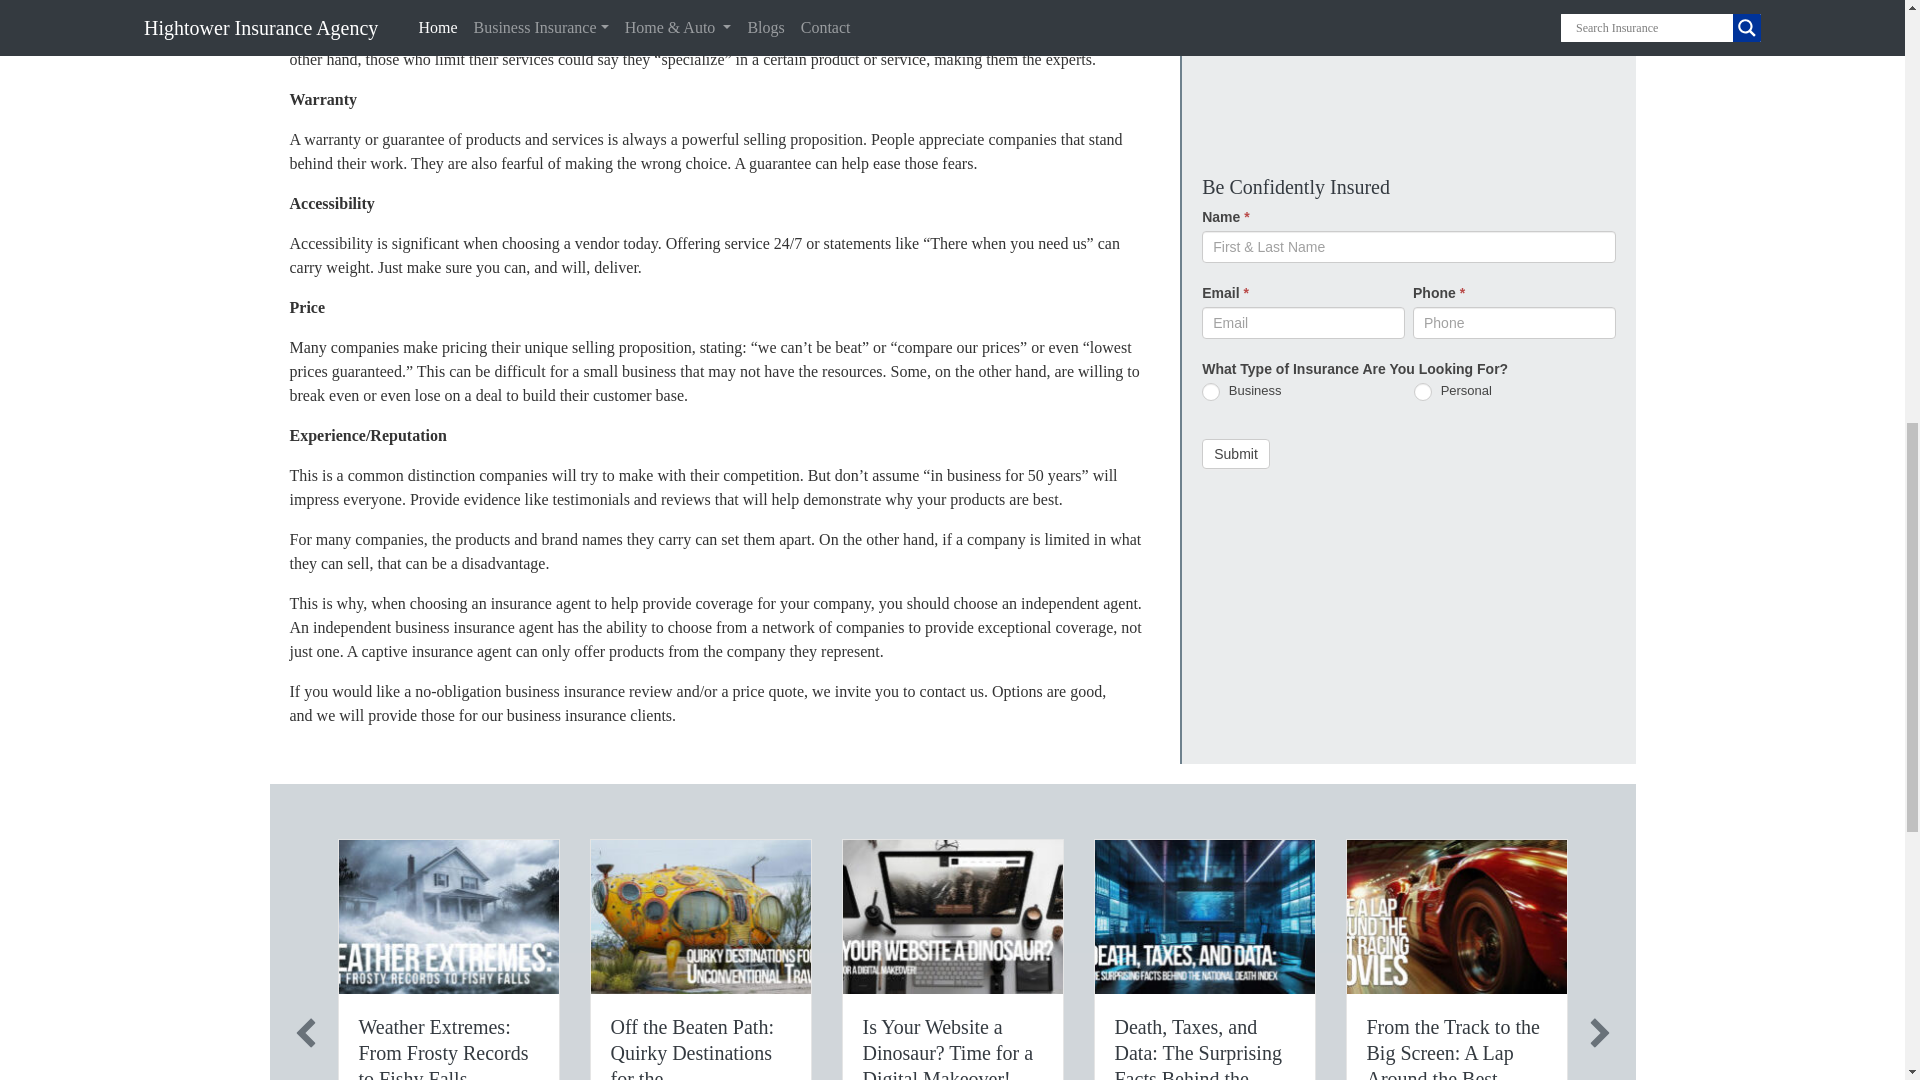 The height and width of the screenshot is (1080, 1920). Describe the element at coordinates (947, 1048) in the screenshot. I see `Is Your Website a Dinosaur? Time for a Digital Makeover!` at that location.